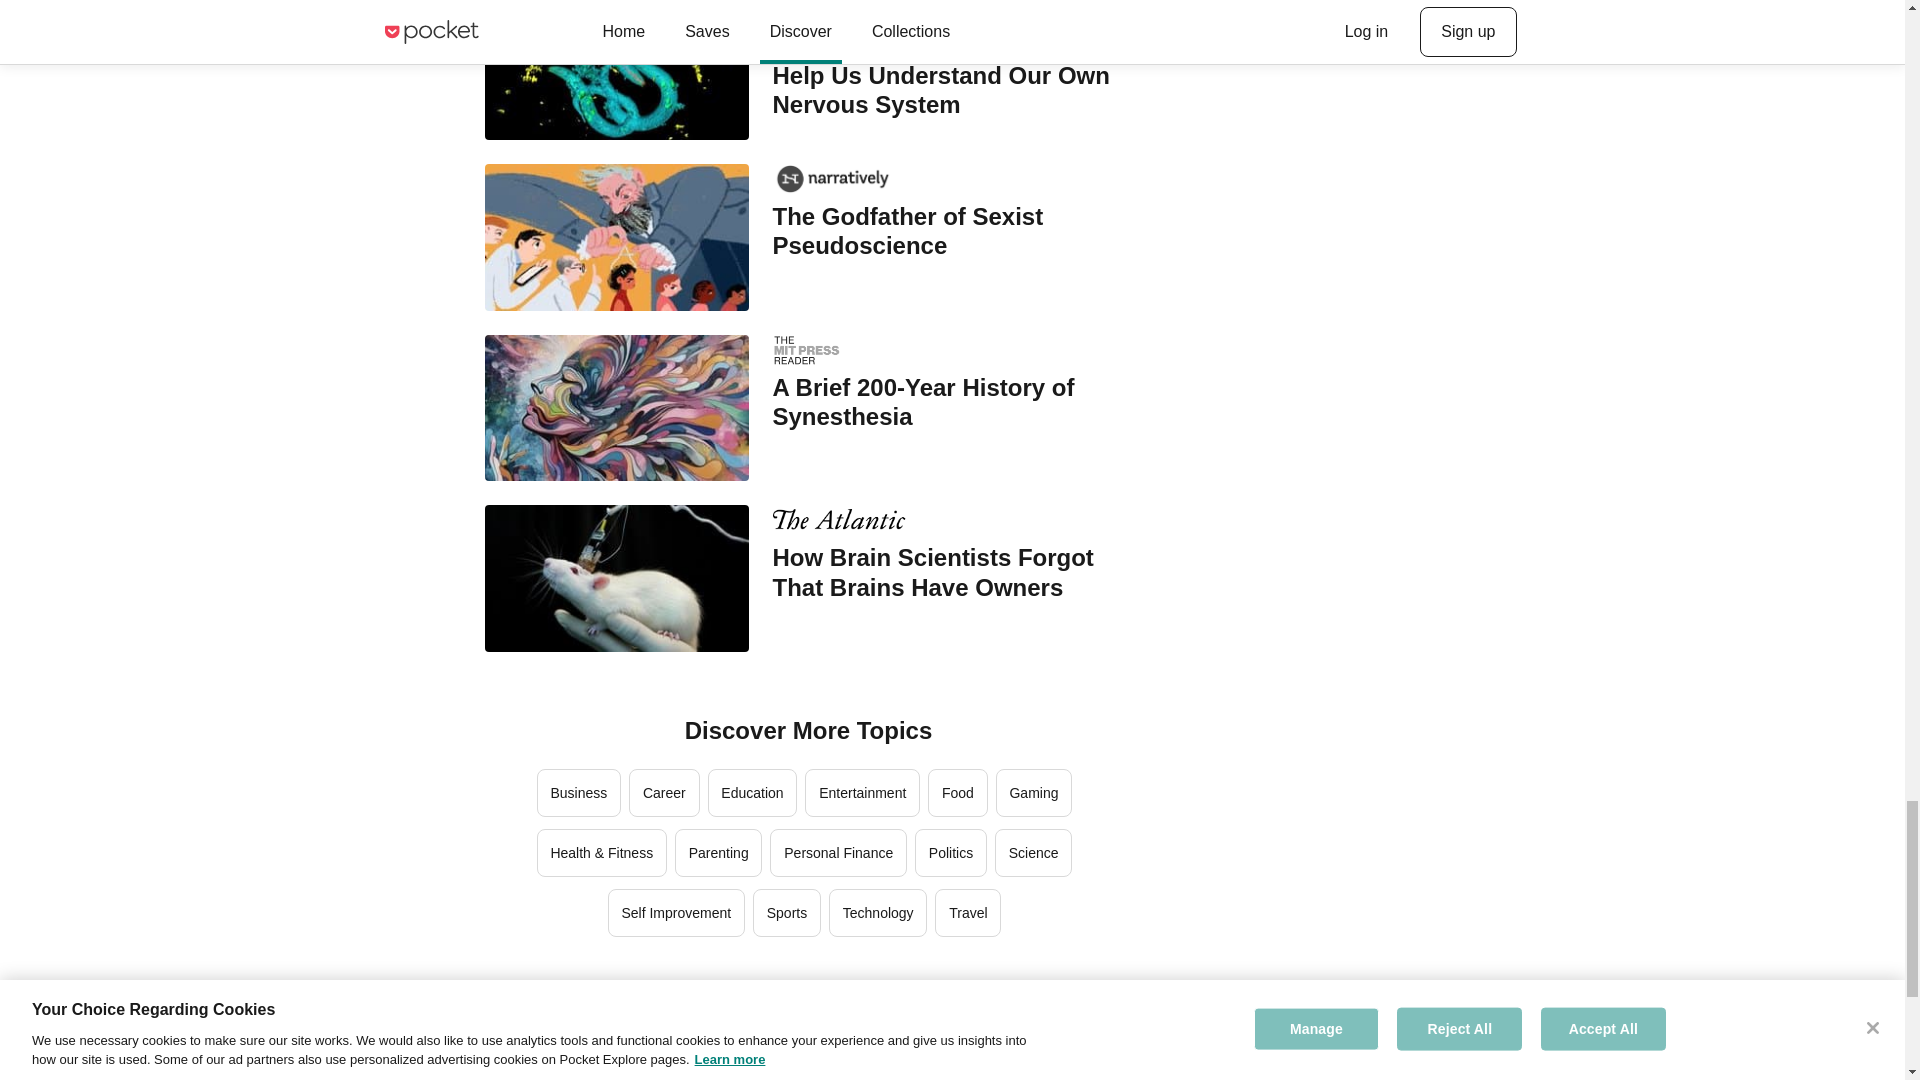  I want to click on The Godfather of Sexist Pseudoscience, so click(952, 231).